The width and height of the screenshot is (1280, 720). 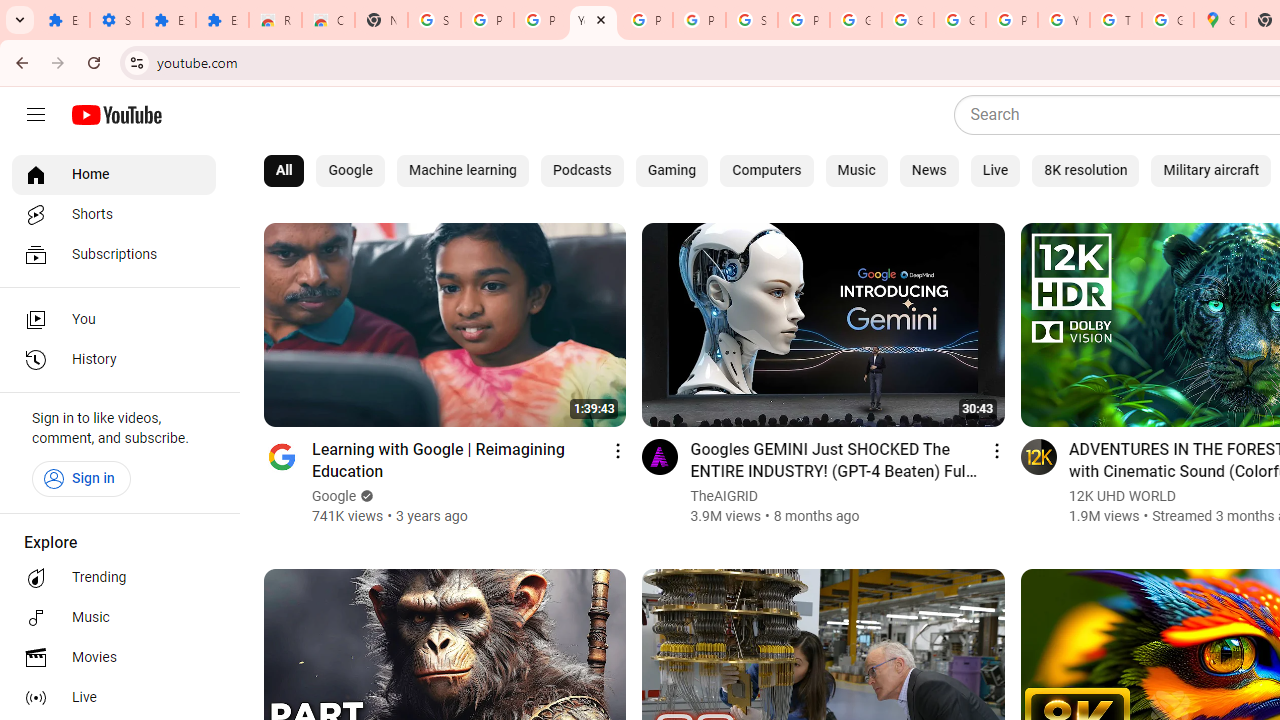 What do you see at coordinates (276, 20) in the screenshot?
I see `Reviews: Helix Fruit Jump Arcade Game` at bounding box center [276, 20].